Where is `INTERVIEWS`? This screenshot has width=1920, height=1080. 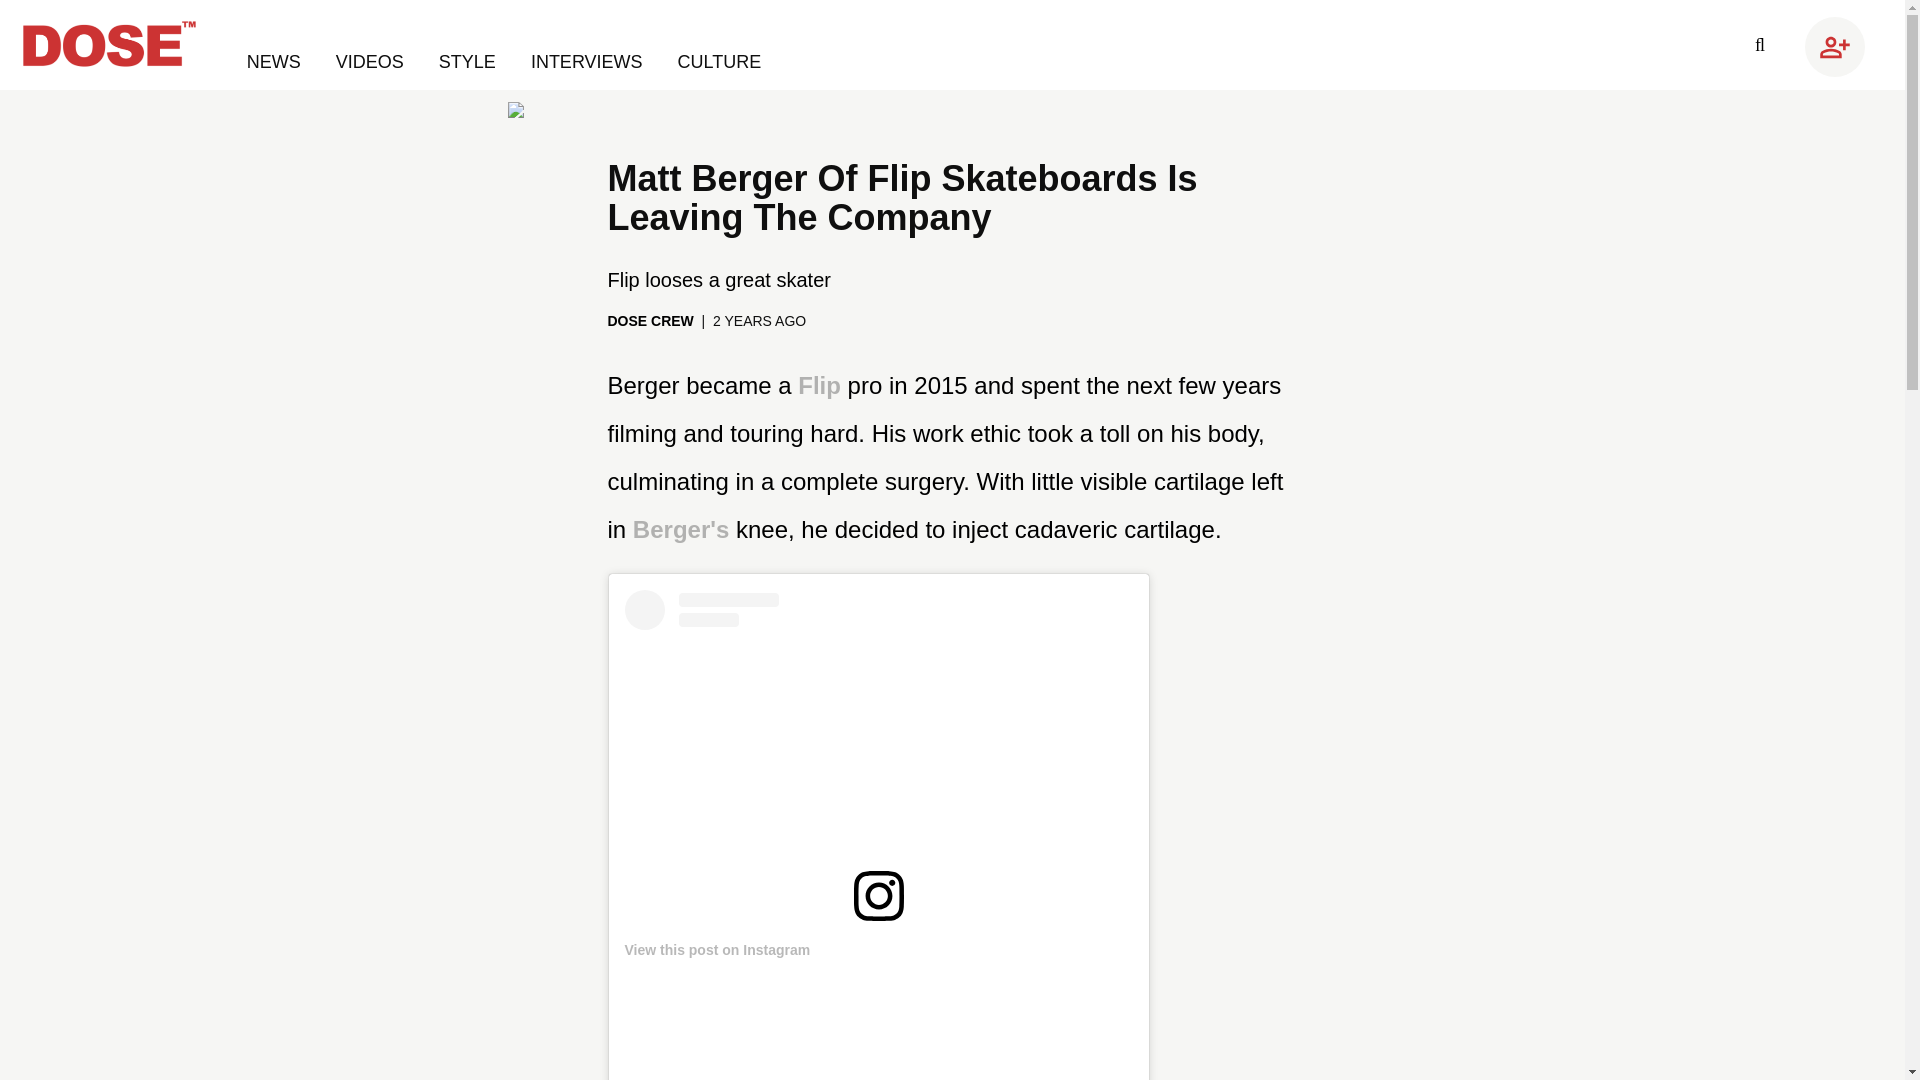
INTERVIEWS is located at coordinates (590, 62).